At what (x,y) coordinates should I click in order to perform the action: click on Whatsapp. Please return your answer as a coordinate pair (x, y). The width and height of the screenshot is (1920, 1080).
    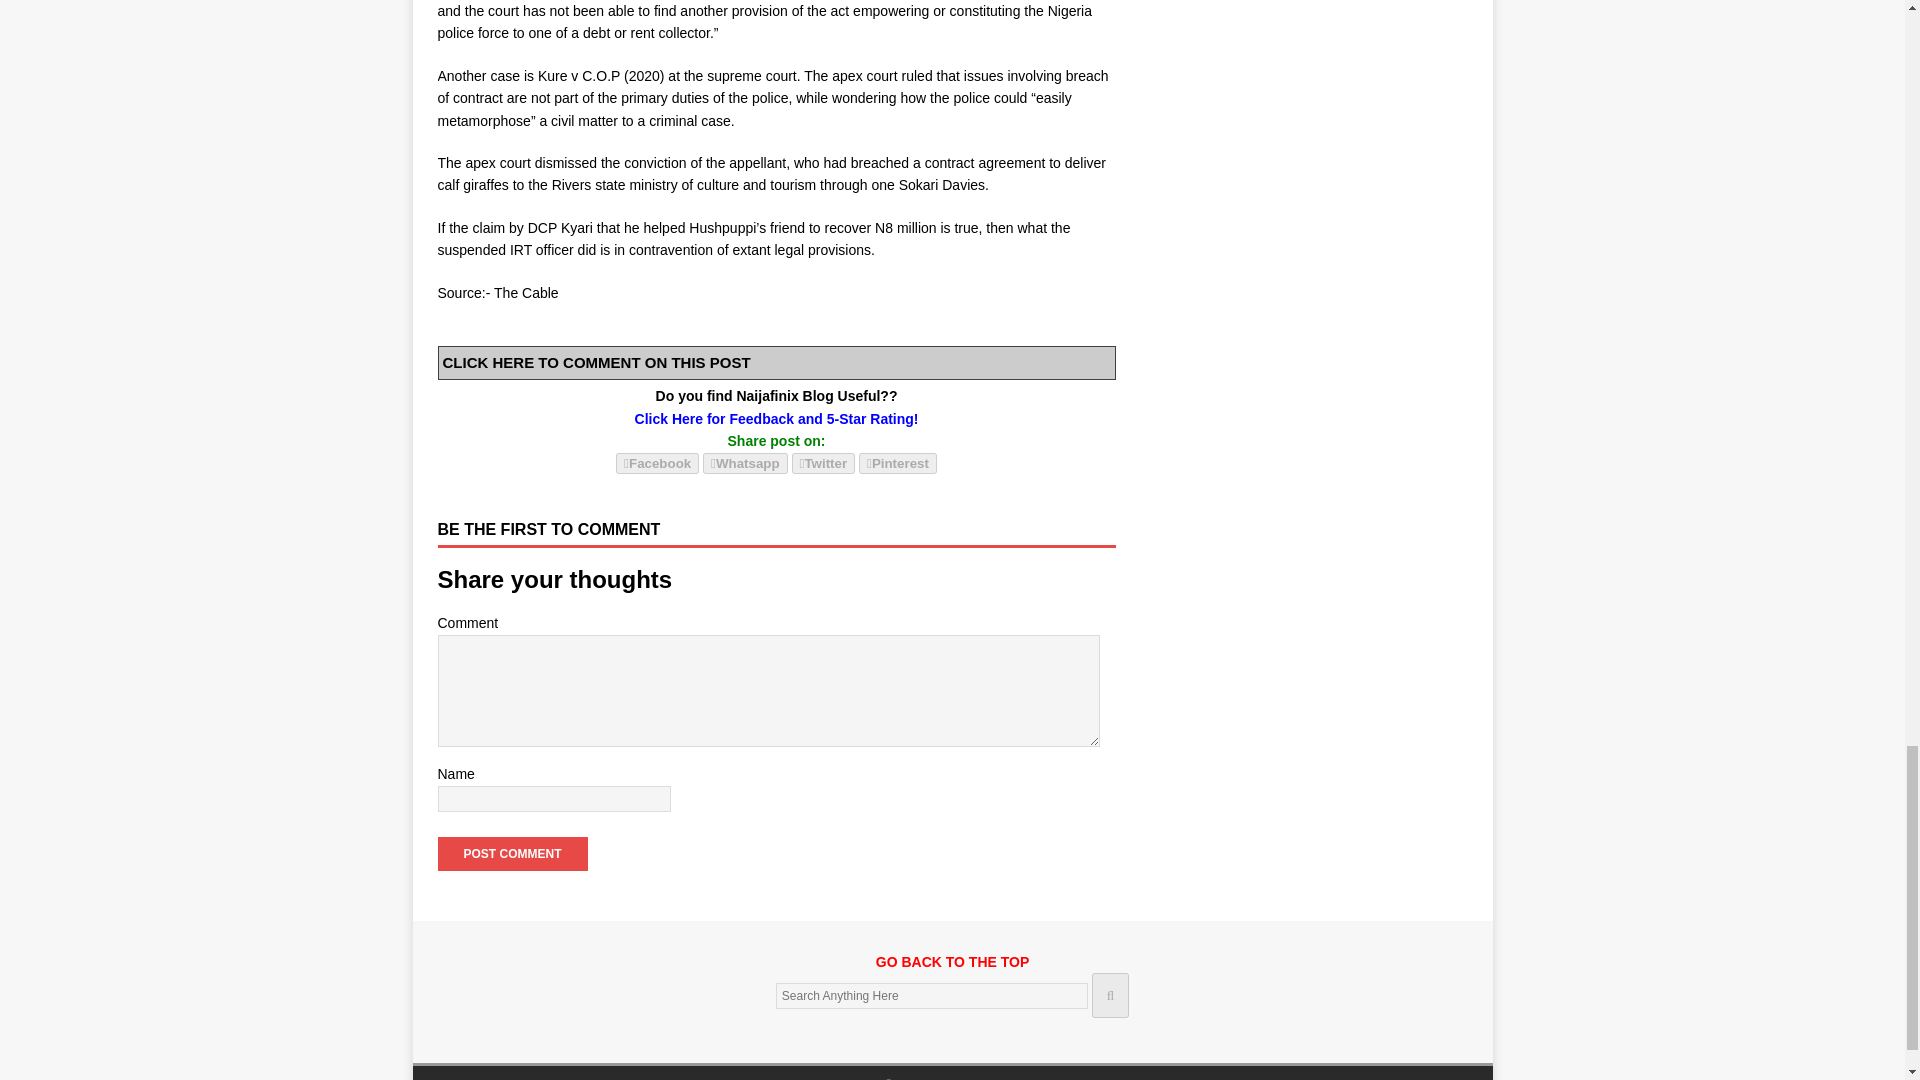
    Looking at the image, I should click on (744, 462).